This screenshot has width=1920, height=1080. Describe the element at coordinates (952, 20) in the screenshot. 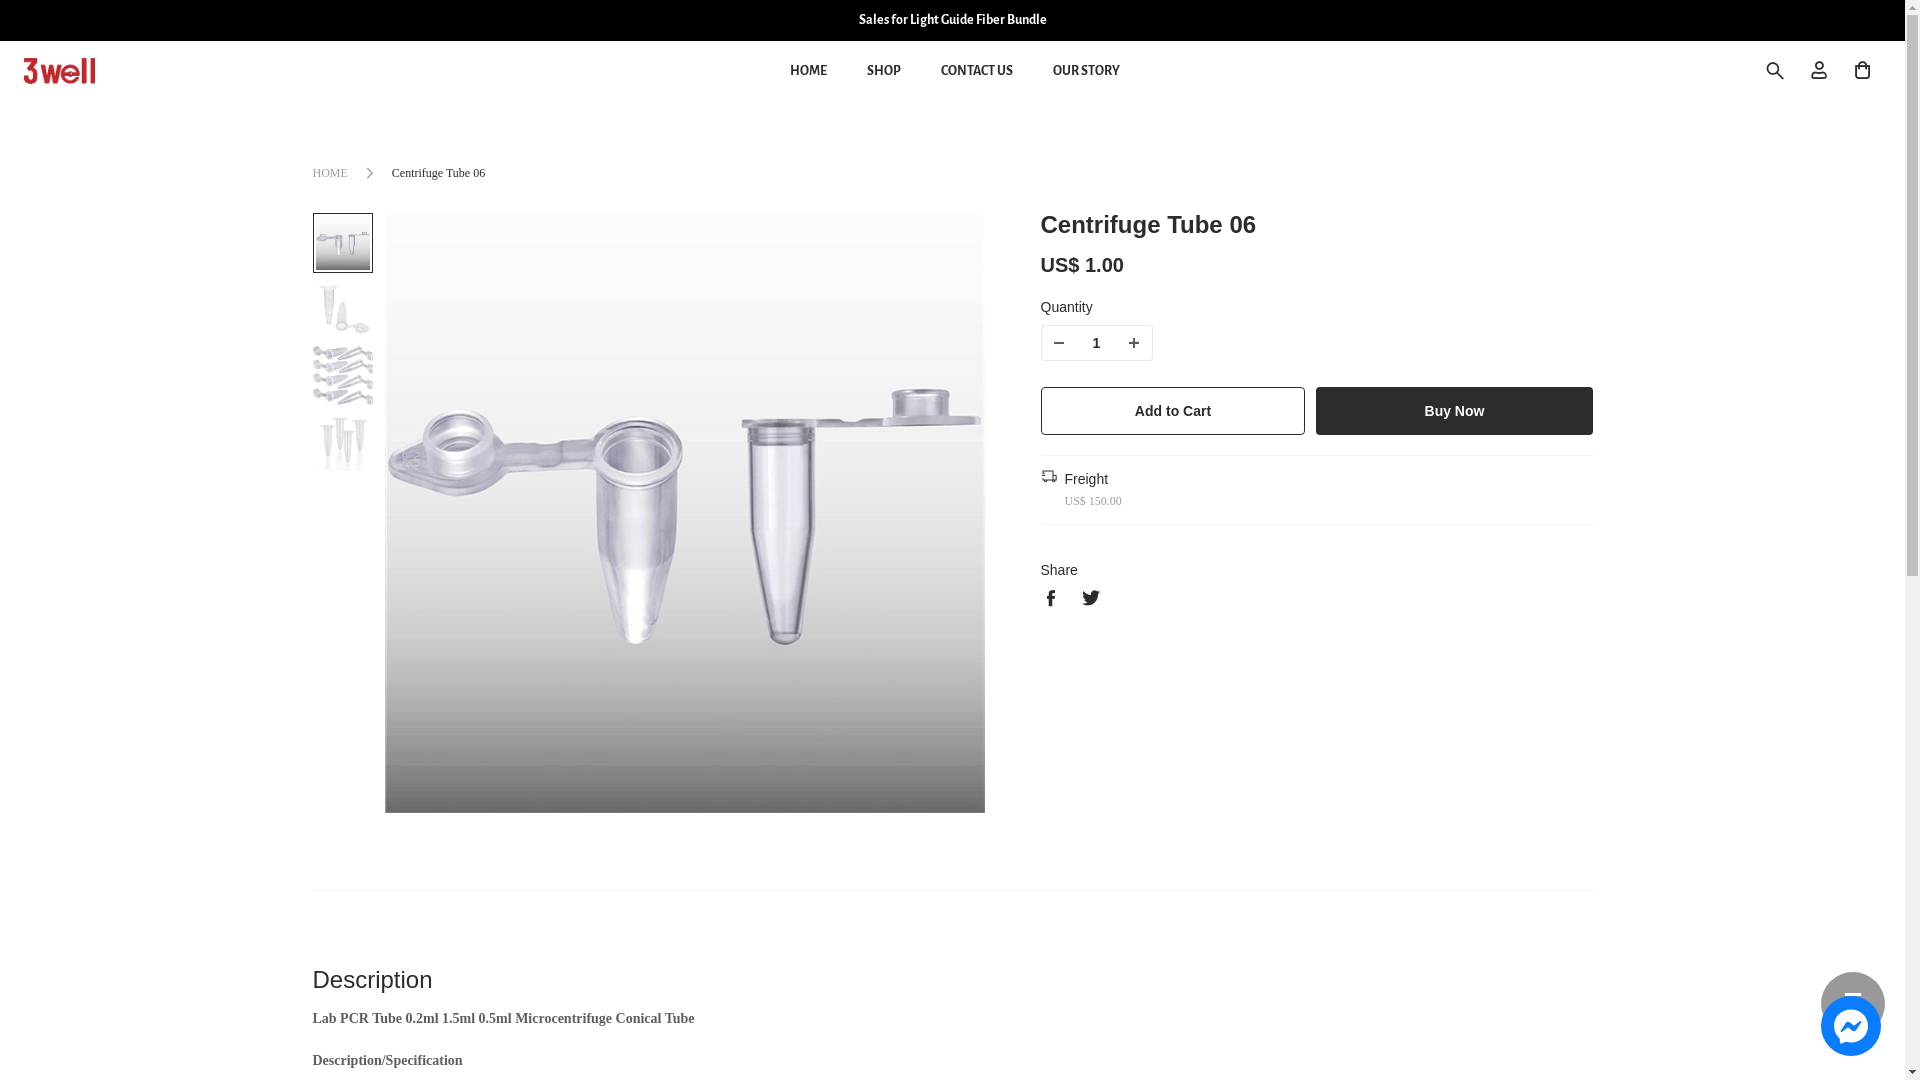

I see `Sales for Operation Channel` at that location.